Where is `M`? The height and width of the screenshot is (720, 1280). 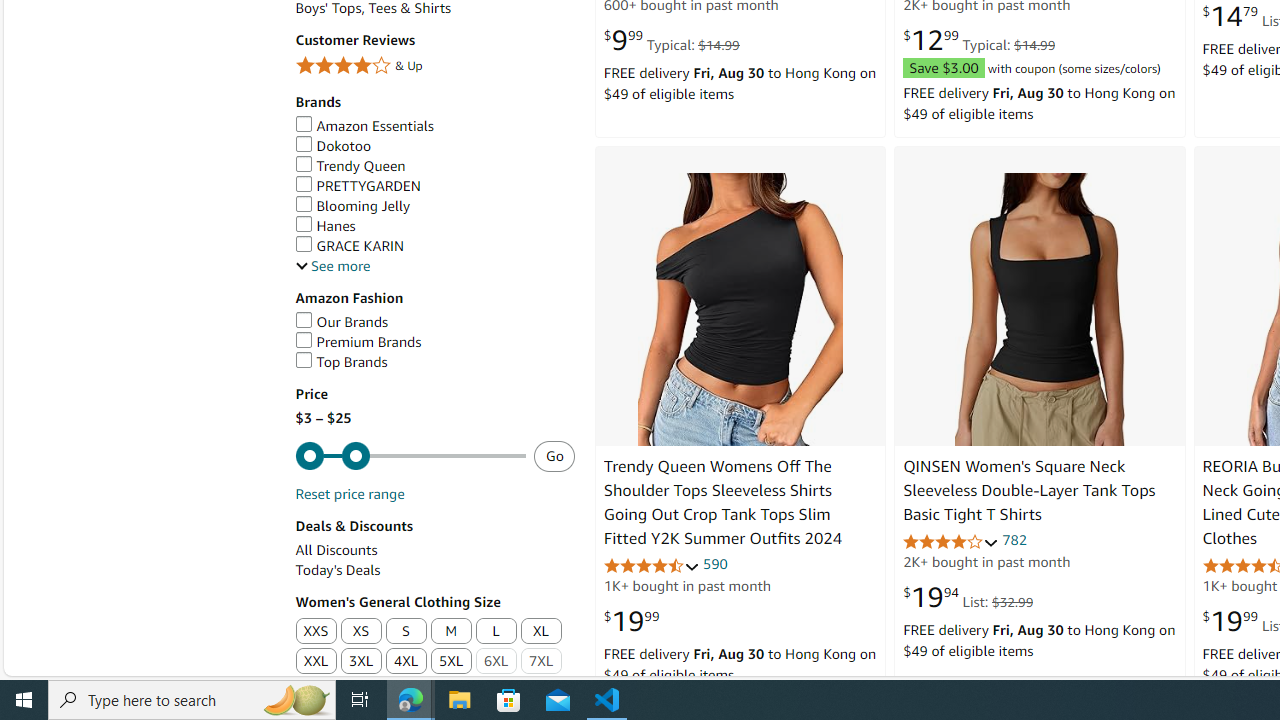
M is located at coordinates (451, 632).